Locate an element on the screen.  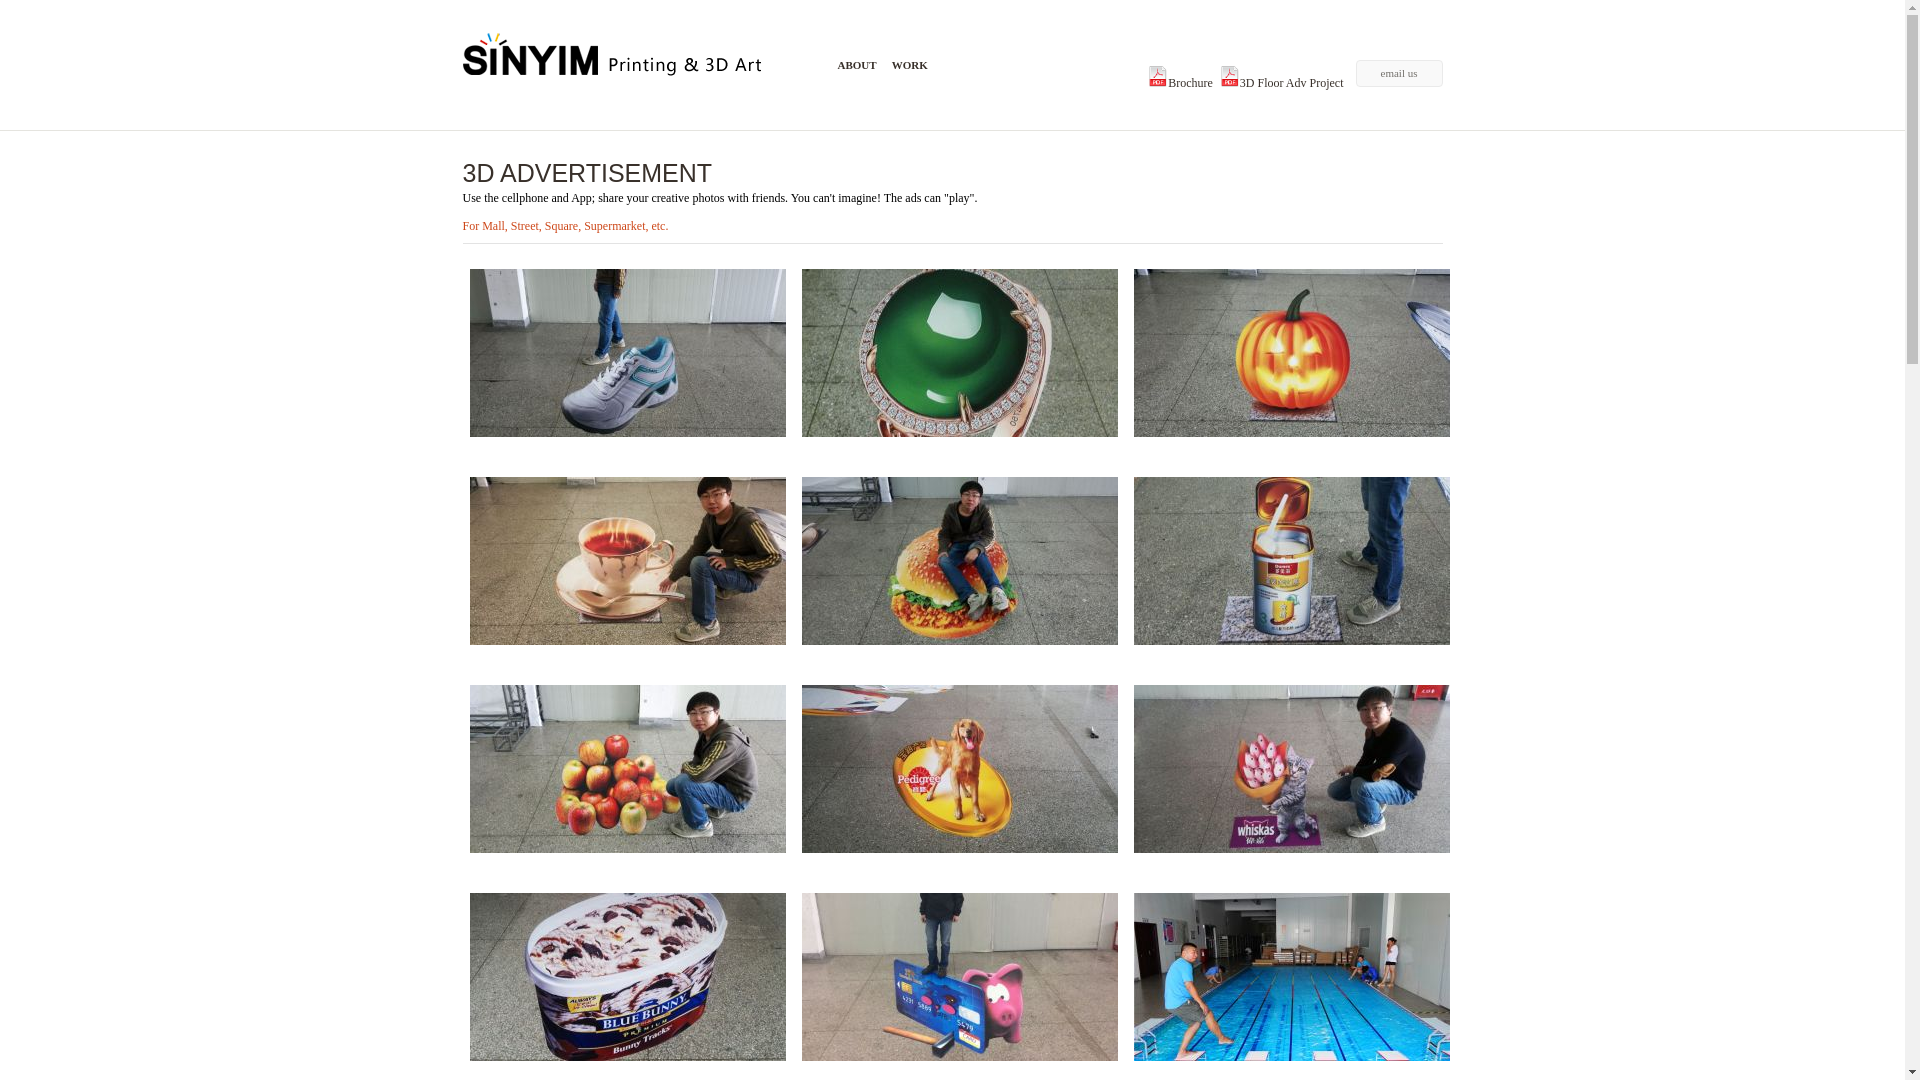
view imgae is located at coordinates (960, 561).